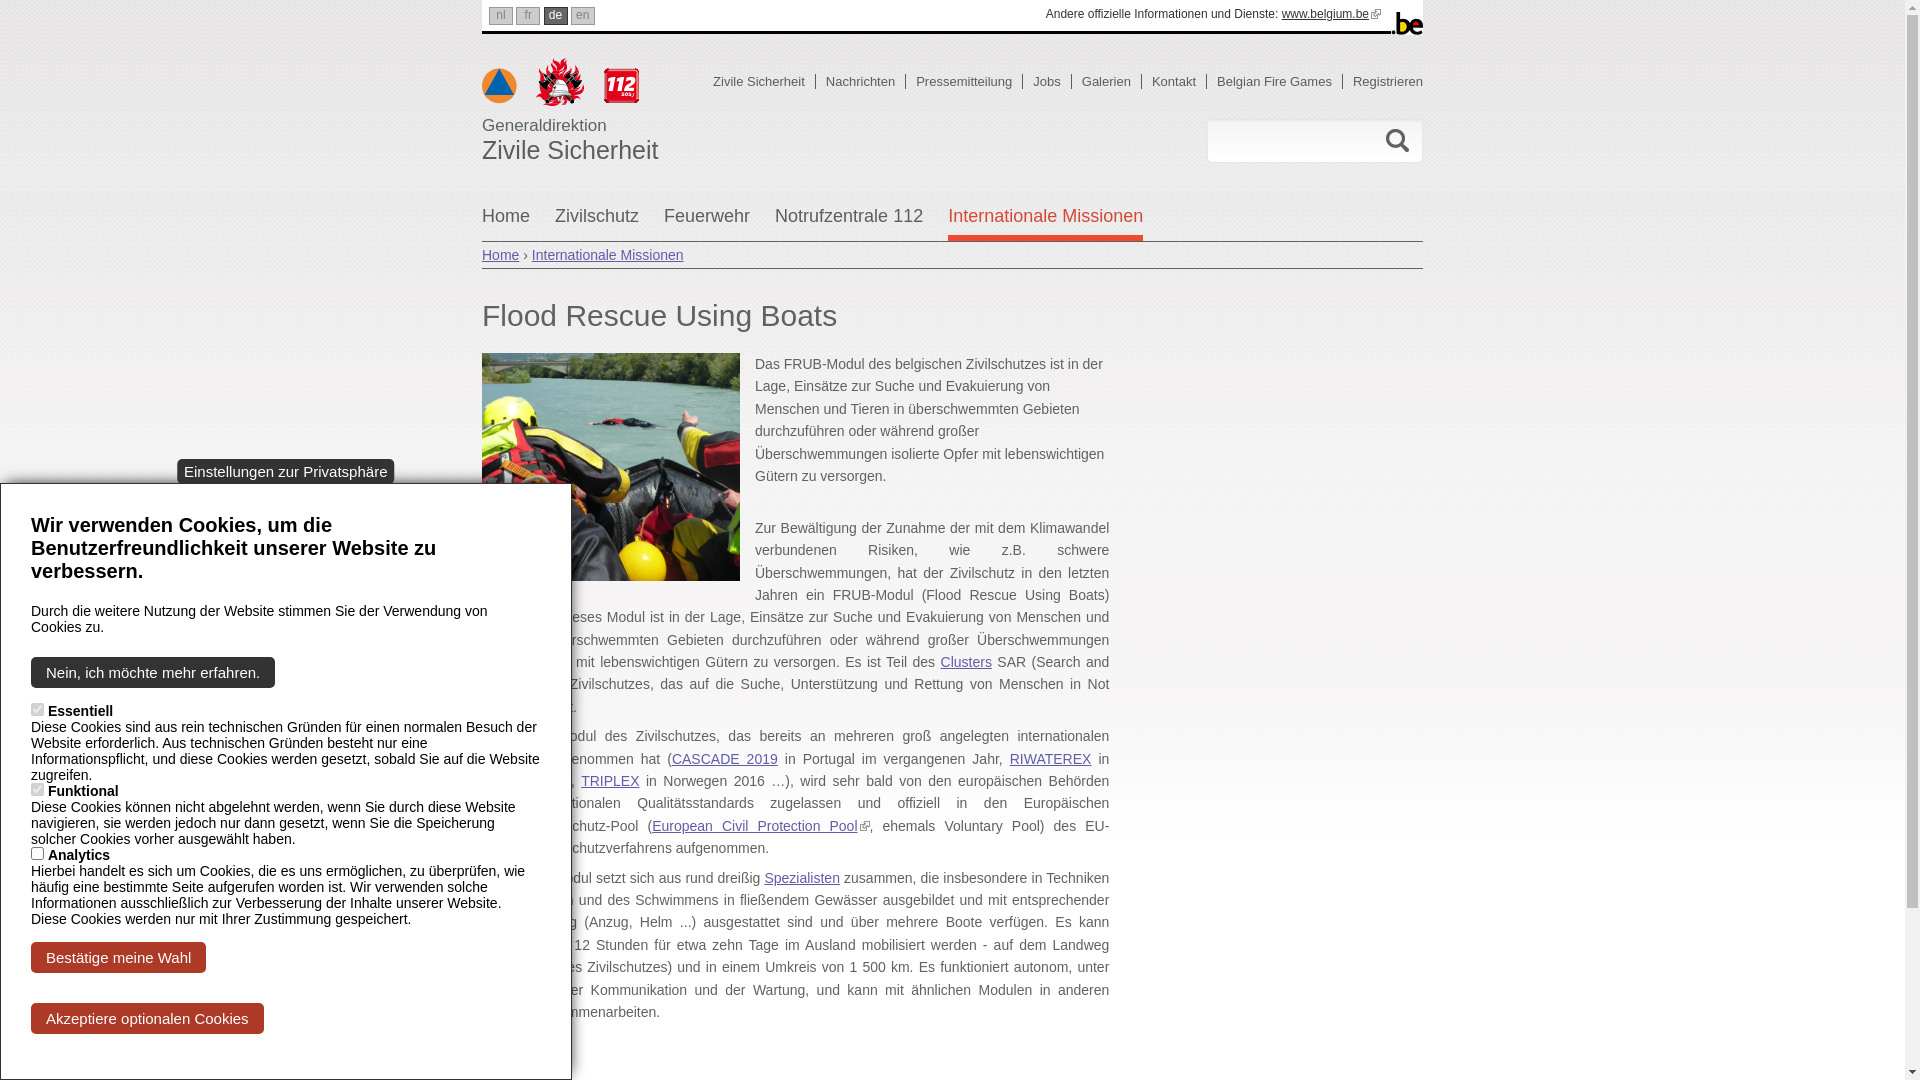  What do you see at coordinates (610, 781) in the screenshot?
I see `TRIPLEX` at bounding box center [610, 781].